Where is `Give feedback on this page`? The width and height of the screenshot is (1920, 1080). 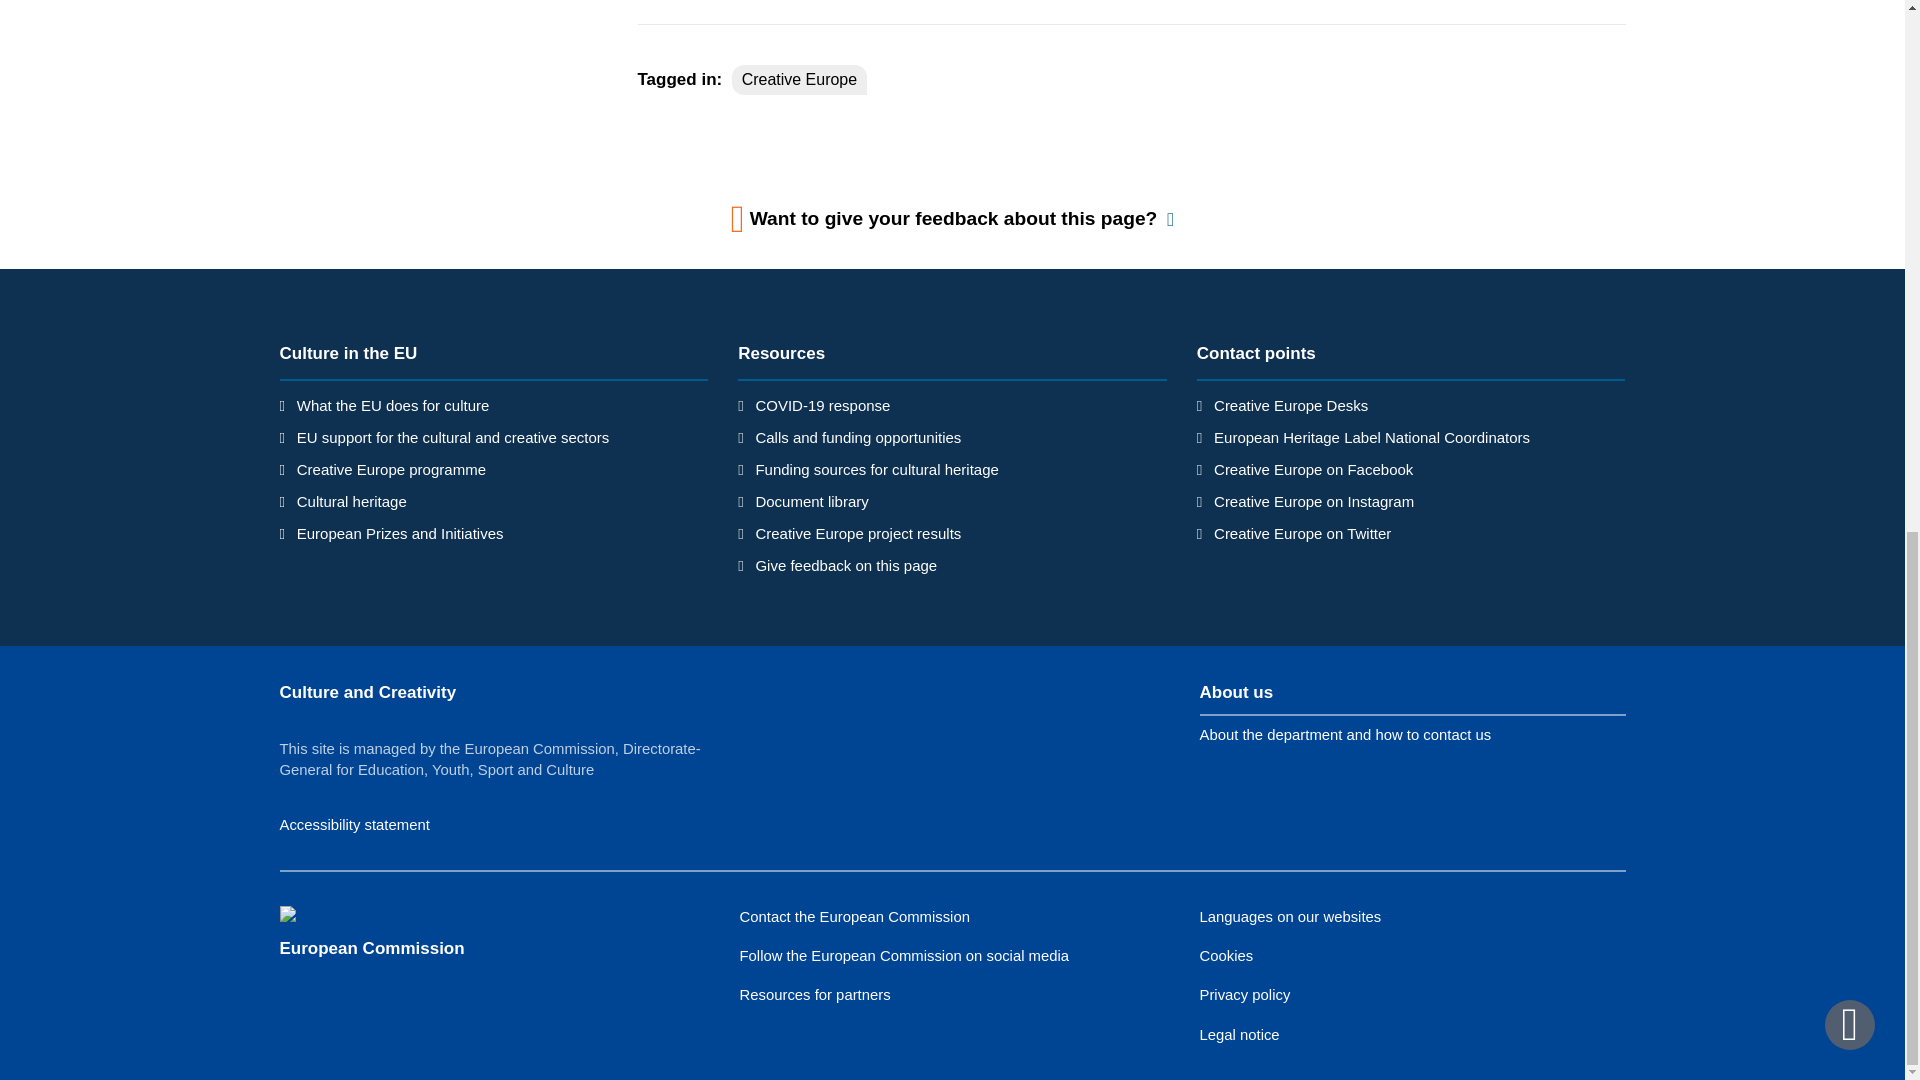 Give feedback on this page is located at coordinates (845, 565).